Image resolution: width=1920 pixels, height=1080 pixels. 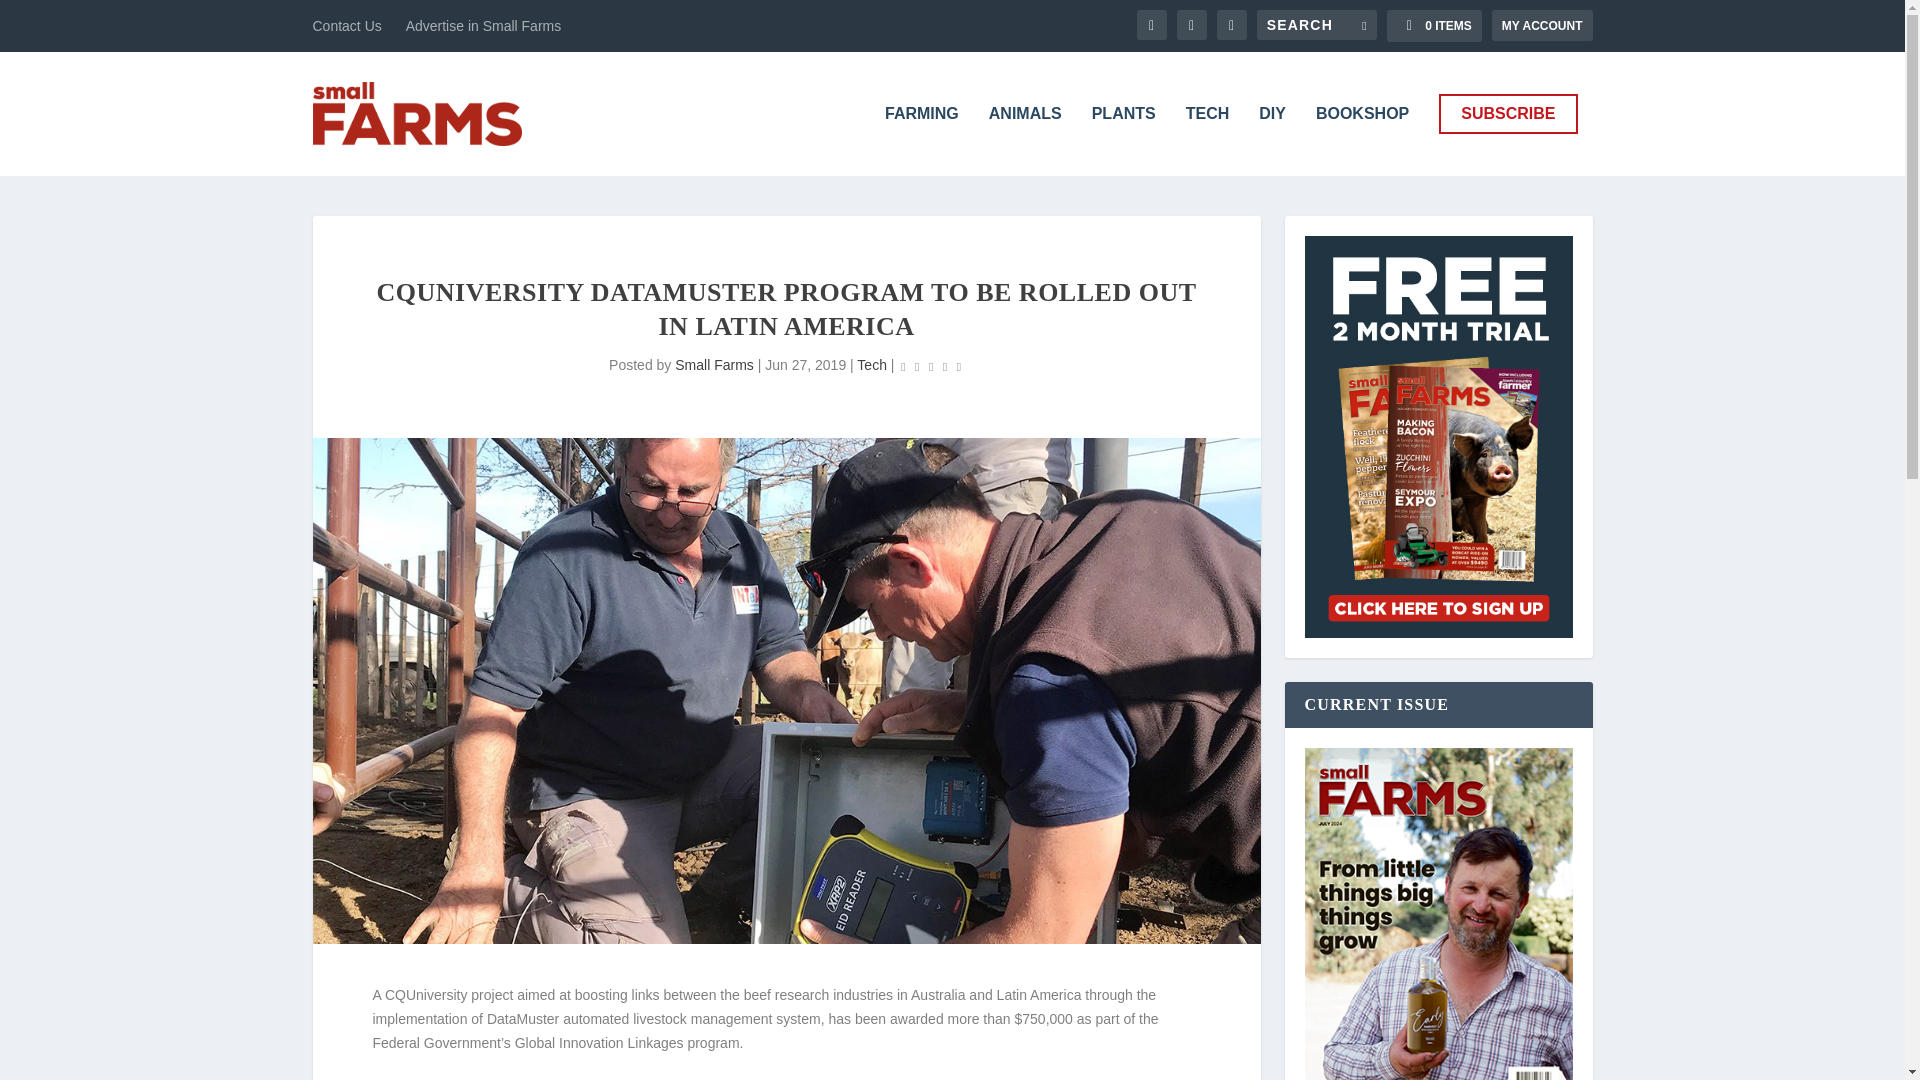 I want to click on 0 Items in Cart, so click(x=1434, y=26).